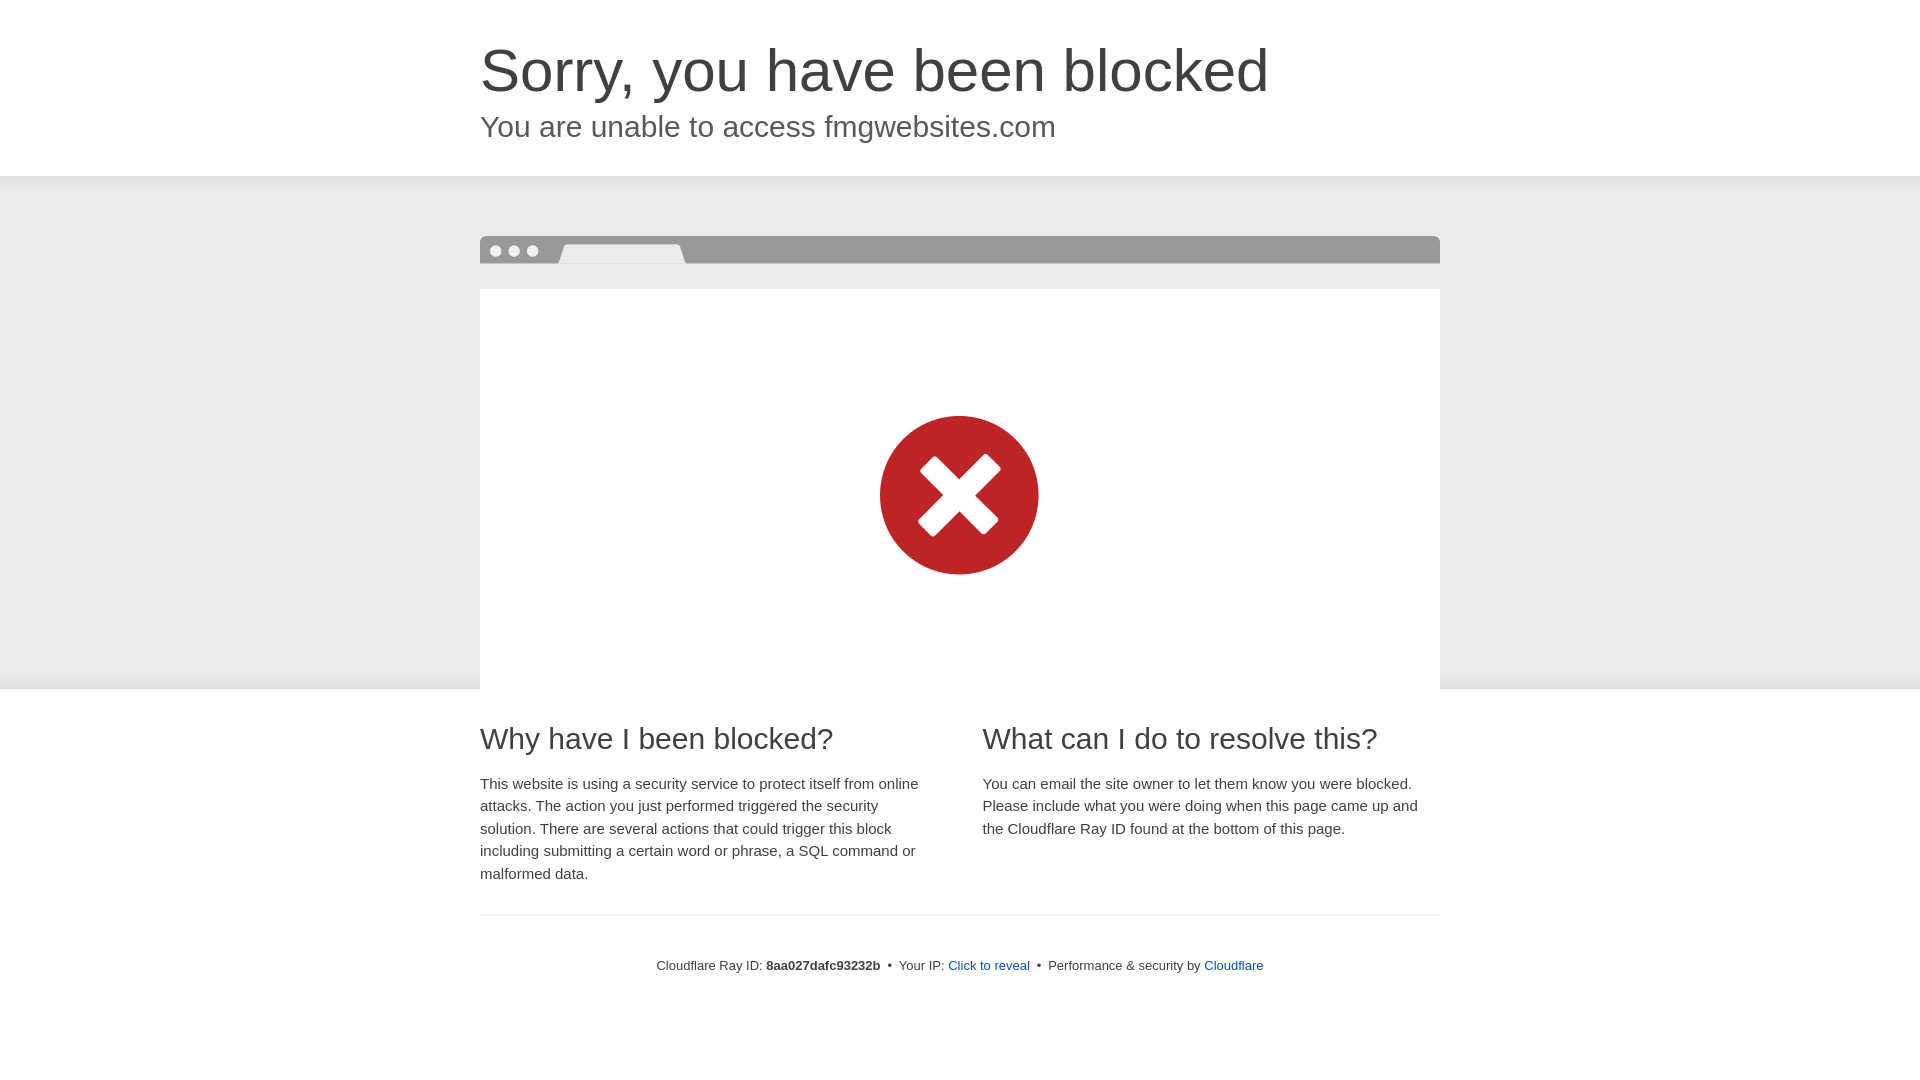  Describe the element at coordinates (1233, 965) in the screenshot. I see `Cloudflare` at that location.